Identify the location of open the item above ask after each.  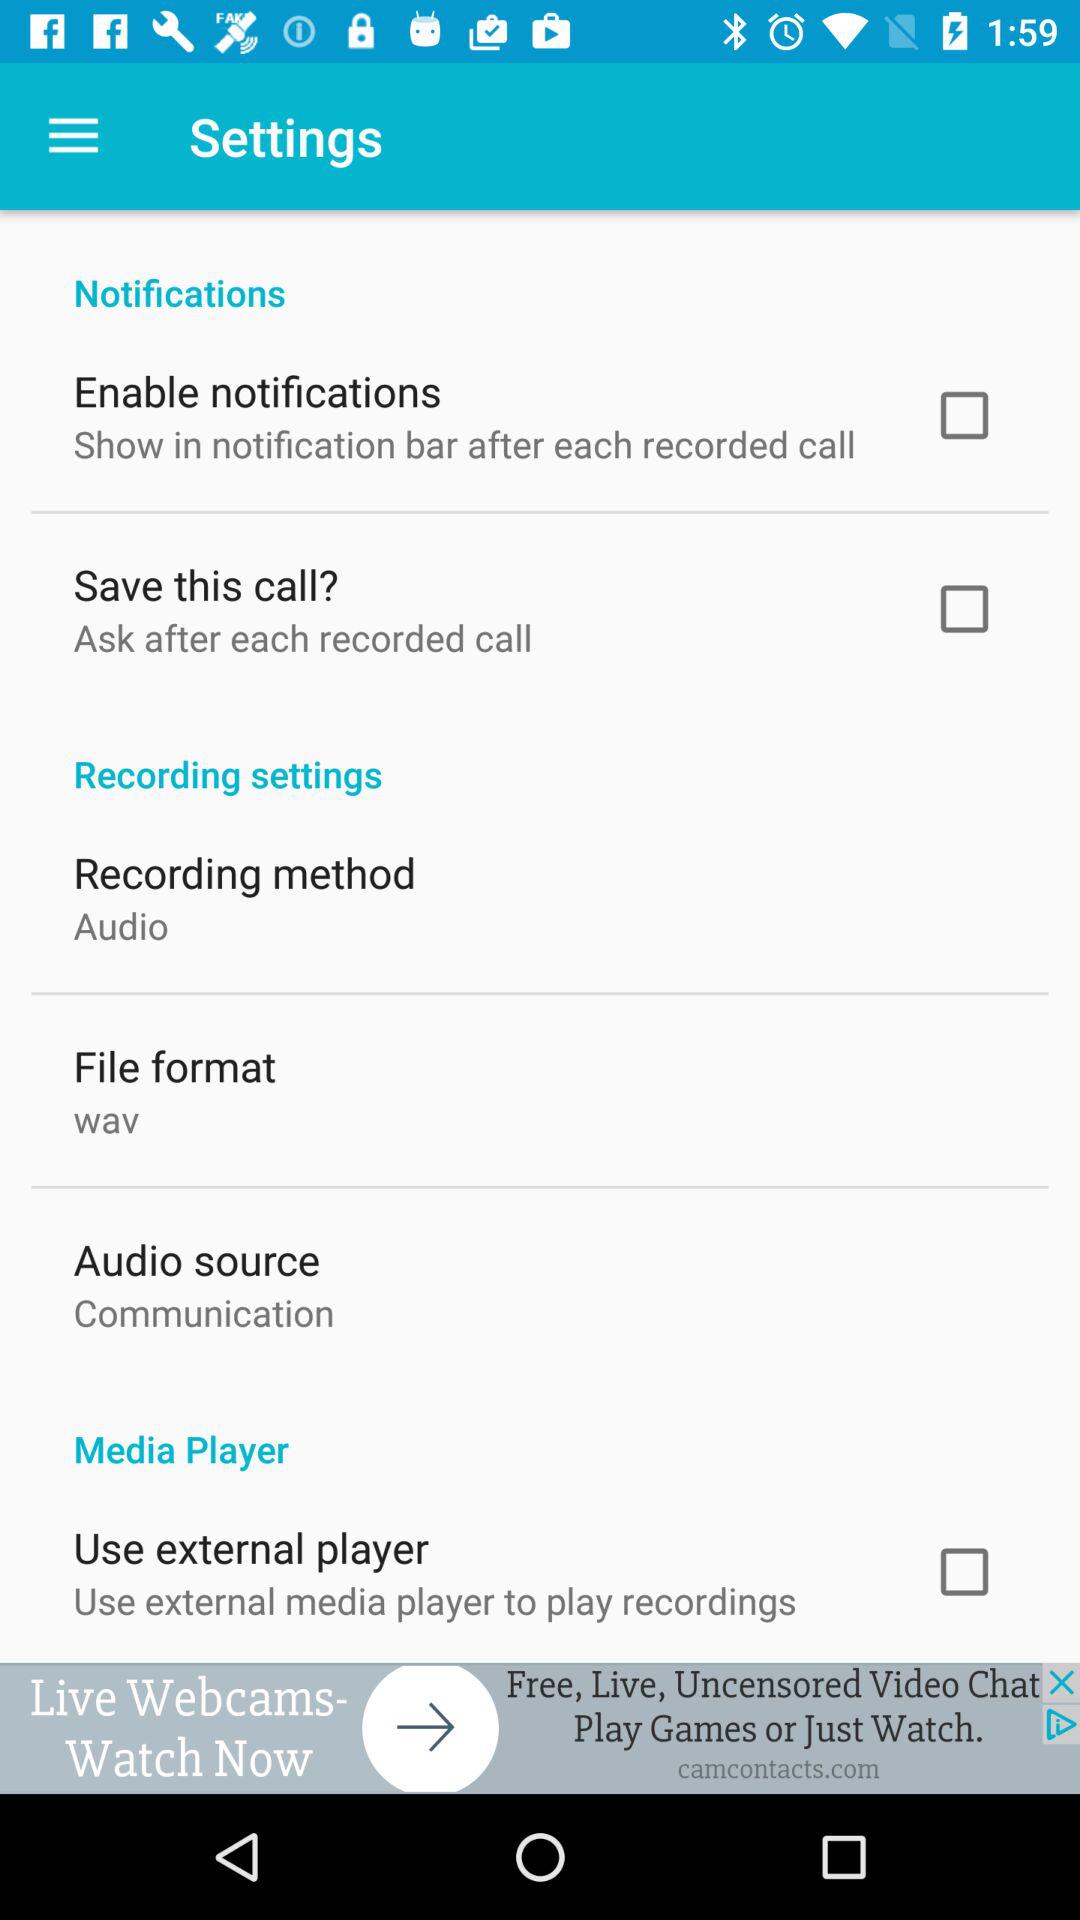
(206, 580).